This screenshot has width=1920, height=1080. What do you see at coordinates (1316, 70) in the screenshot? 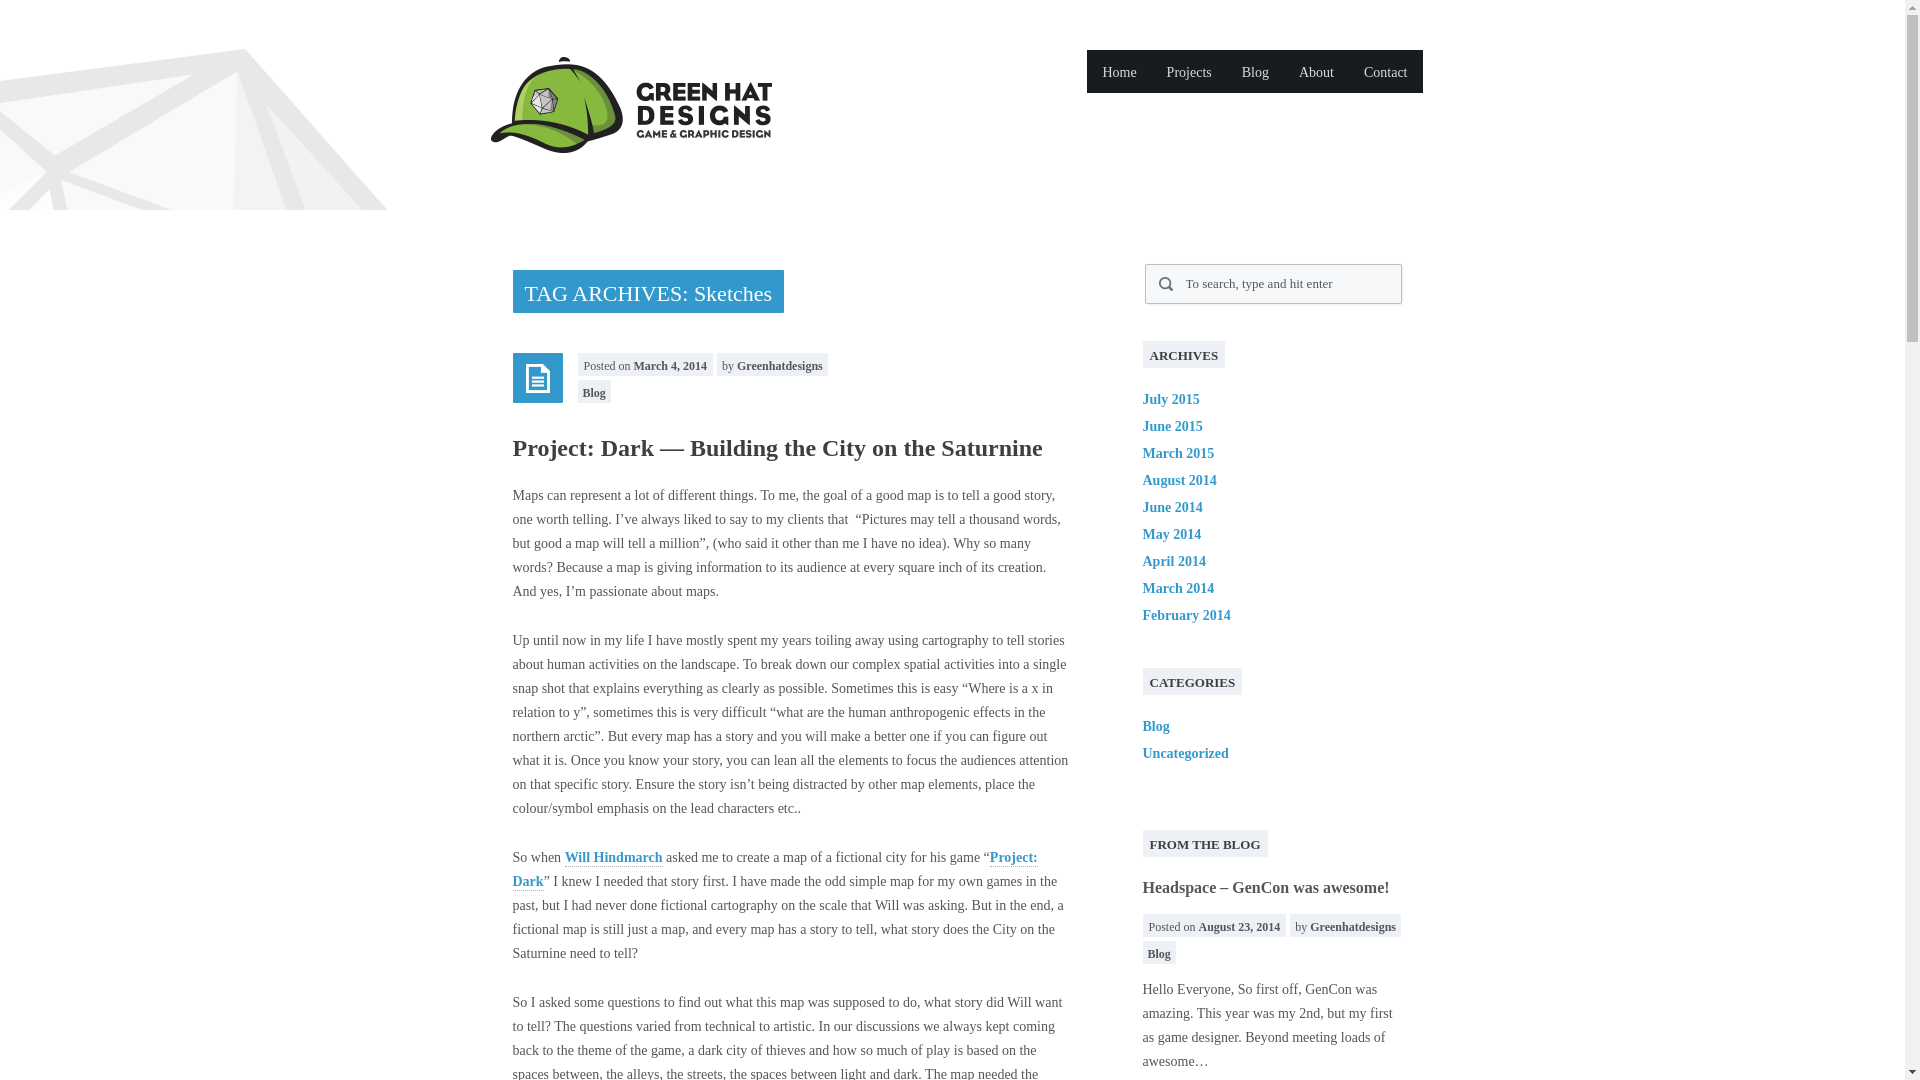
I see `About` at bounding box center [1316, 70].